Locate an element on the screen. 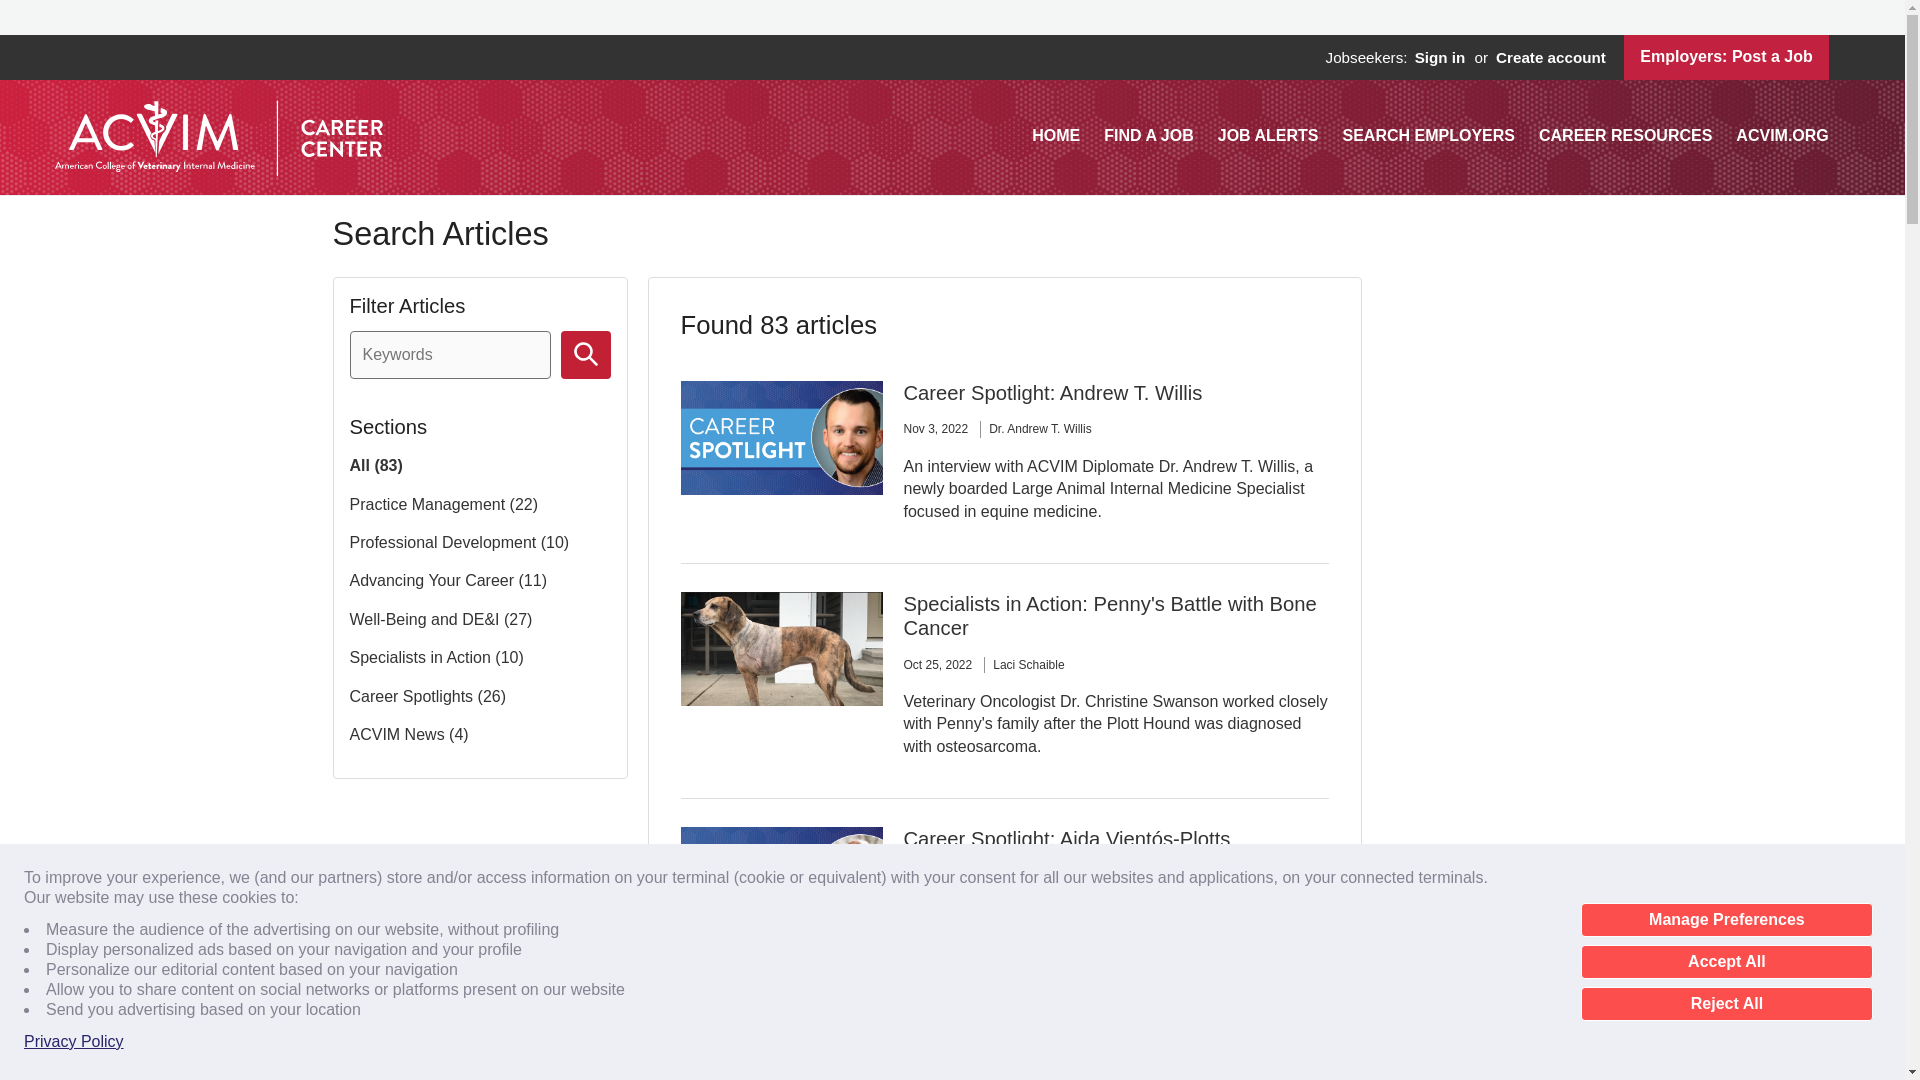 This screenshot has height=1080, width=1920. Privacy Policy is located at coordinates (74, 1042).